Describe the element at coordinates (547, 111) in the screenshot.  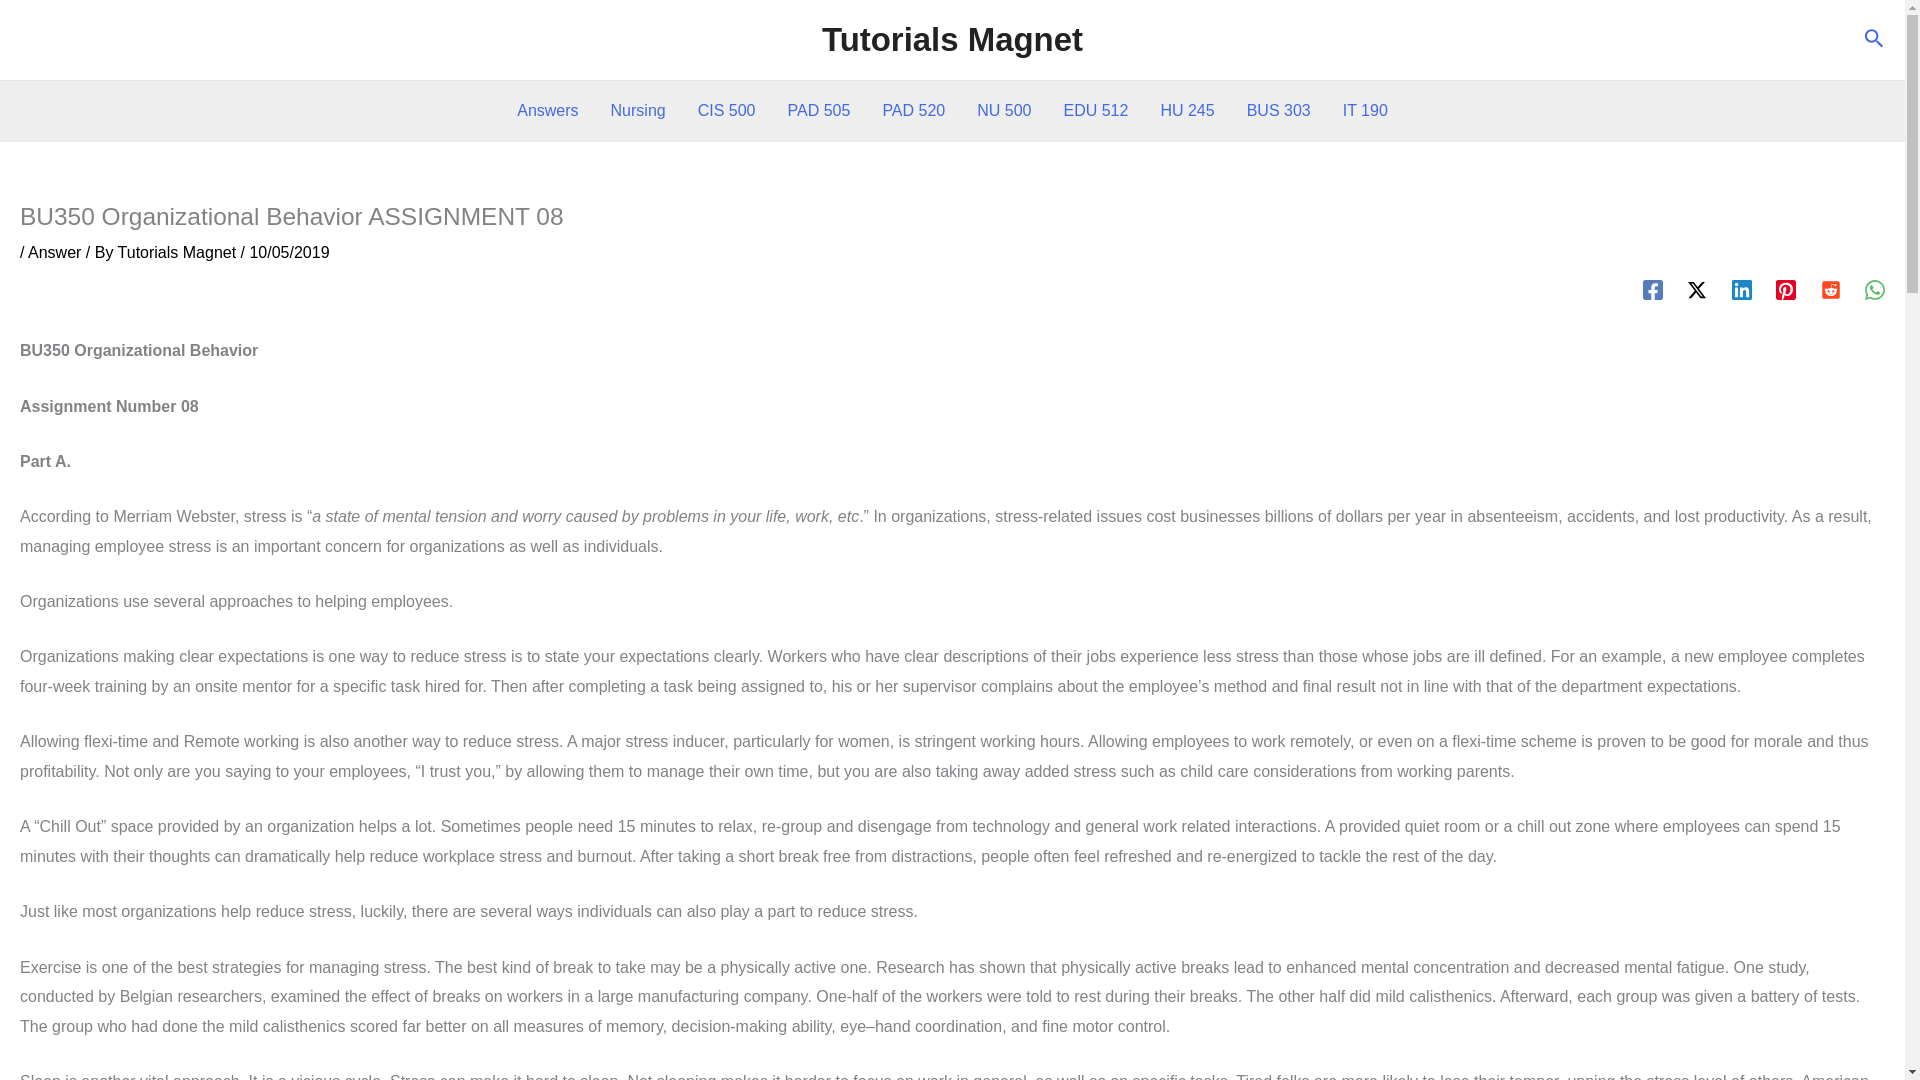
I see `Answers` at that location.